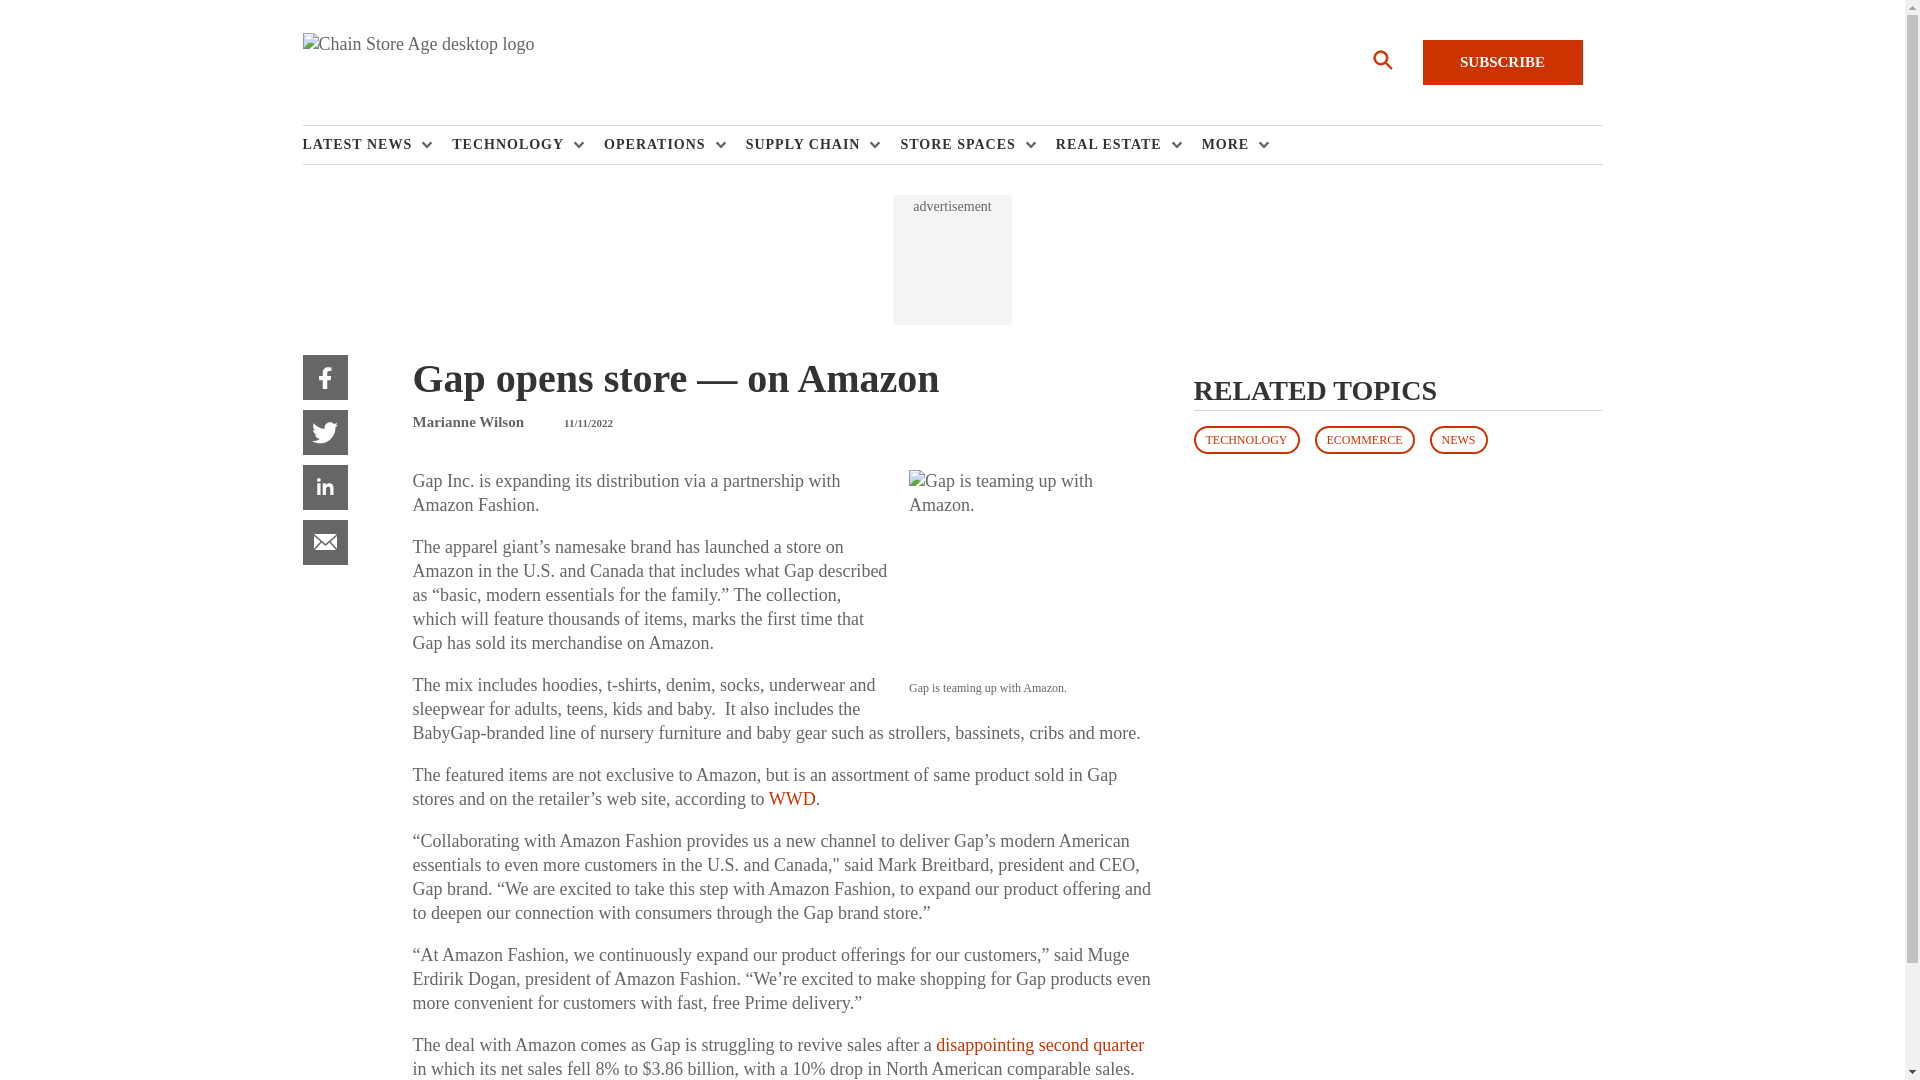 The width and height of the screenshot is (1920, 1080). Describe the element at coordinates (808, 145) in the screenshot. I see `SUPPLY CHAIN` at that location.